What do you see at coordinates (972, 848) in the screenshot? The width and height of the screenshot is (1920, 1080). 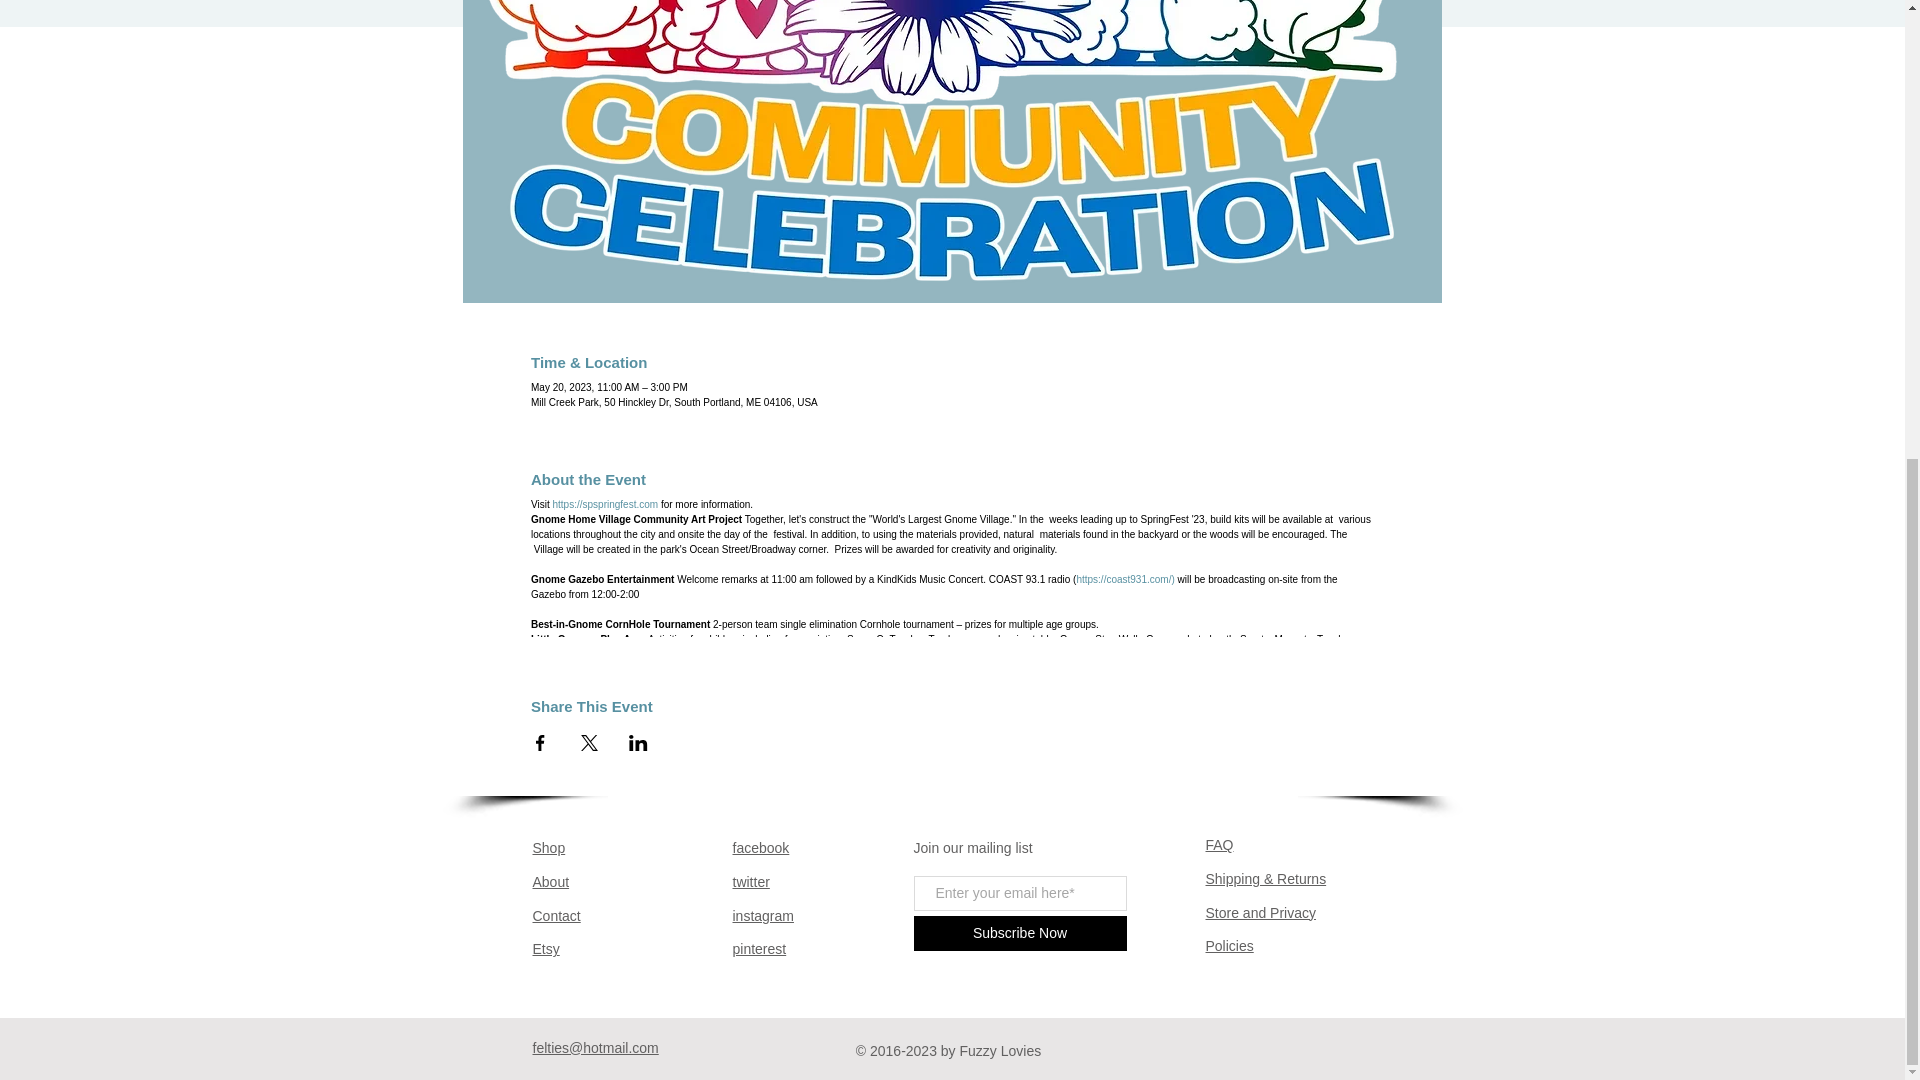 I see `Join our mailing list` at bounding box center [972, 848].